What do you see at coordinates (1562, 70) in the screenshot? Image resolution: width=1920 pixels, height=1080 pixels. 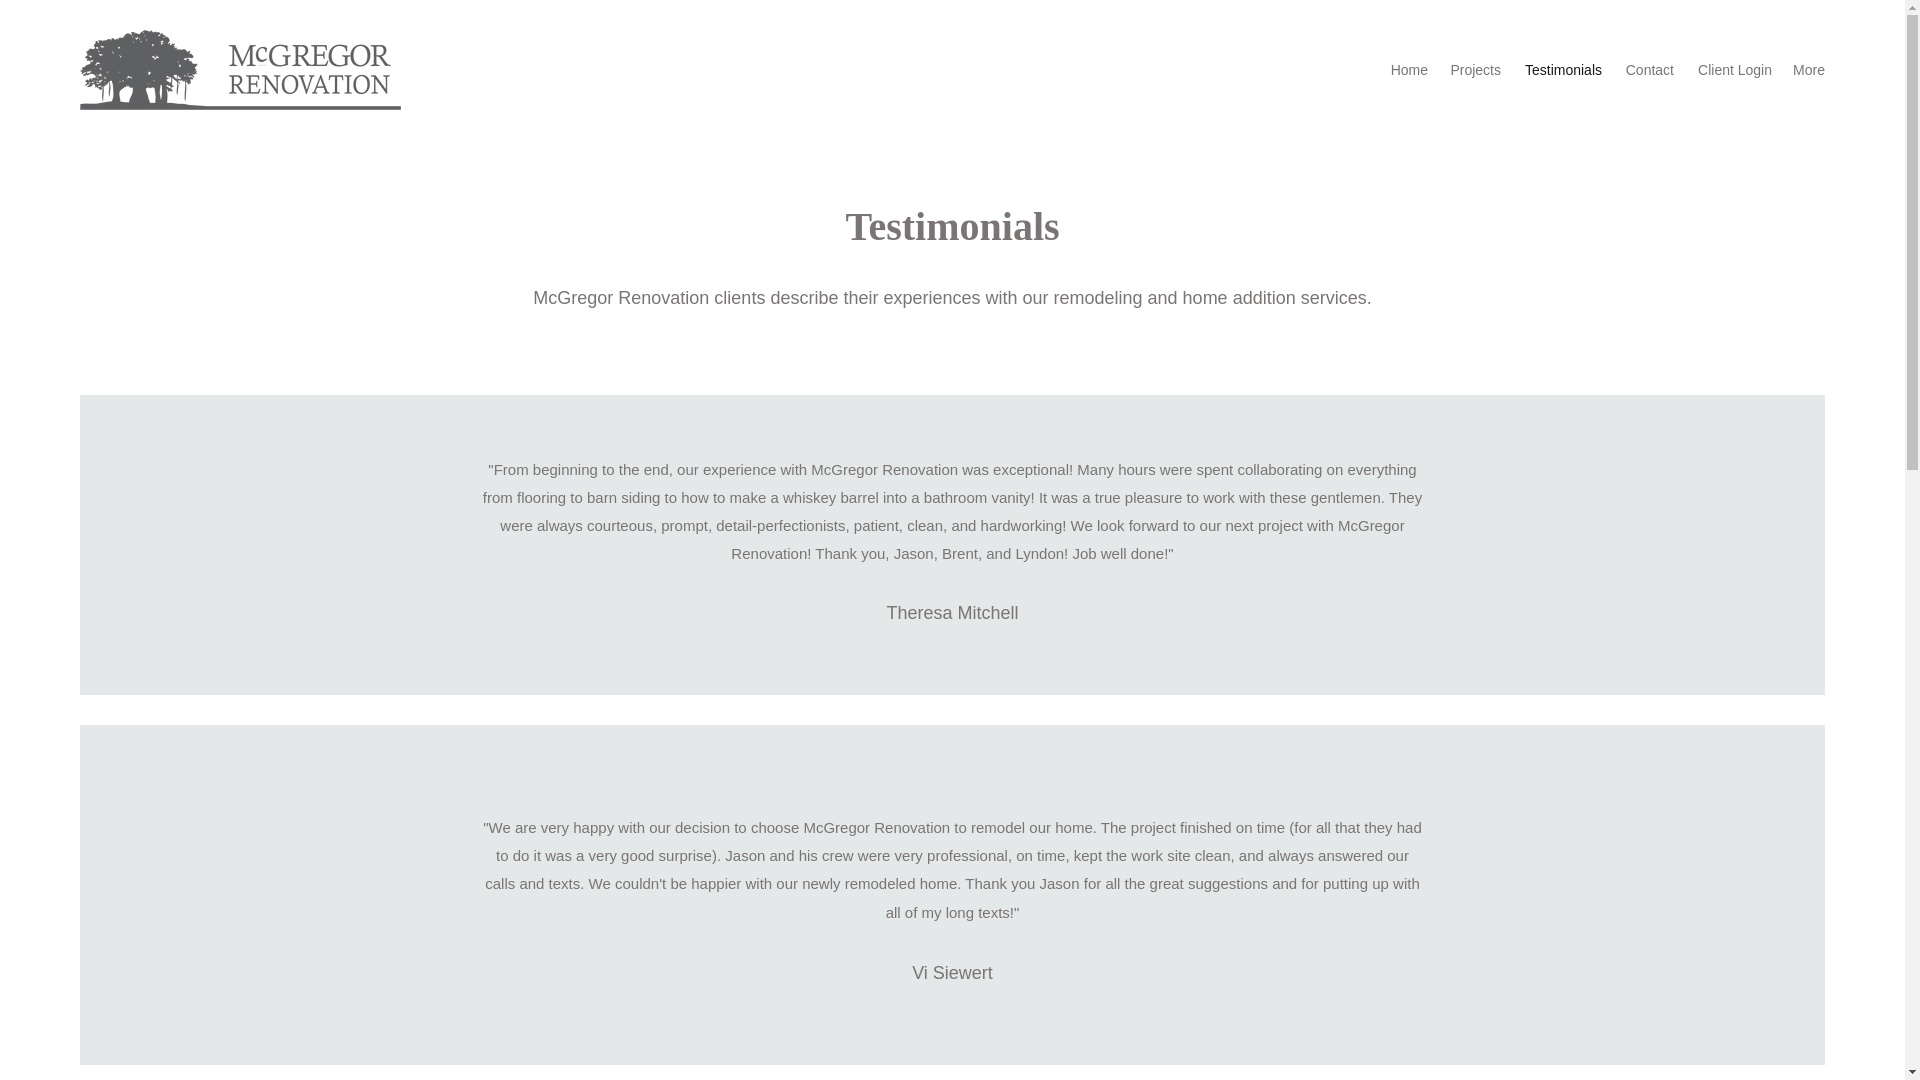 I see `Testimonials` at bounding box center [1562, 70].